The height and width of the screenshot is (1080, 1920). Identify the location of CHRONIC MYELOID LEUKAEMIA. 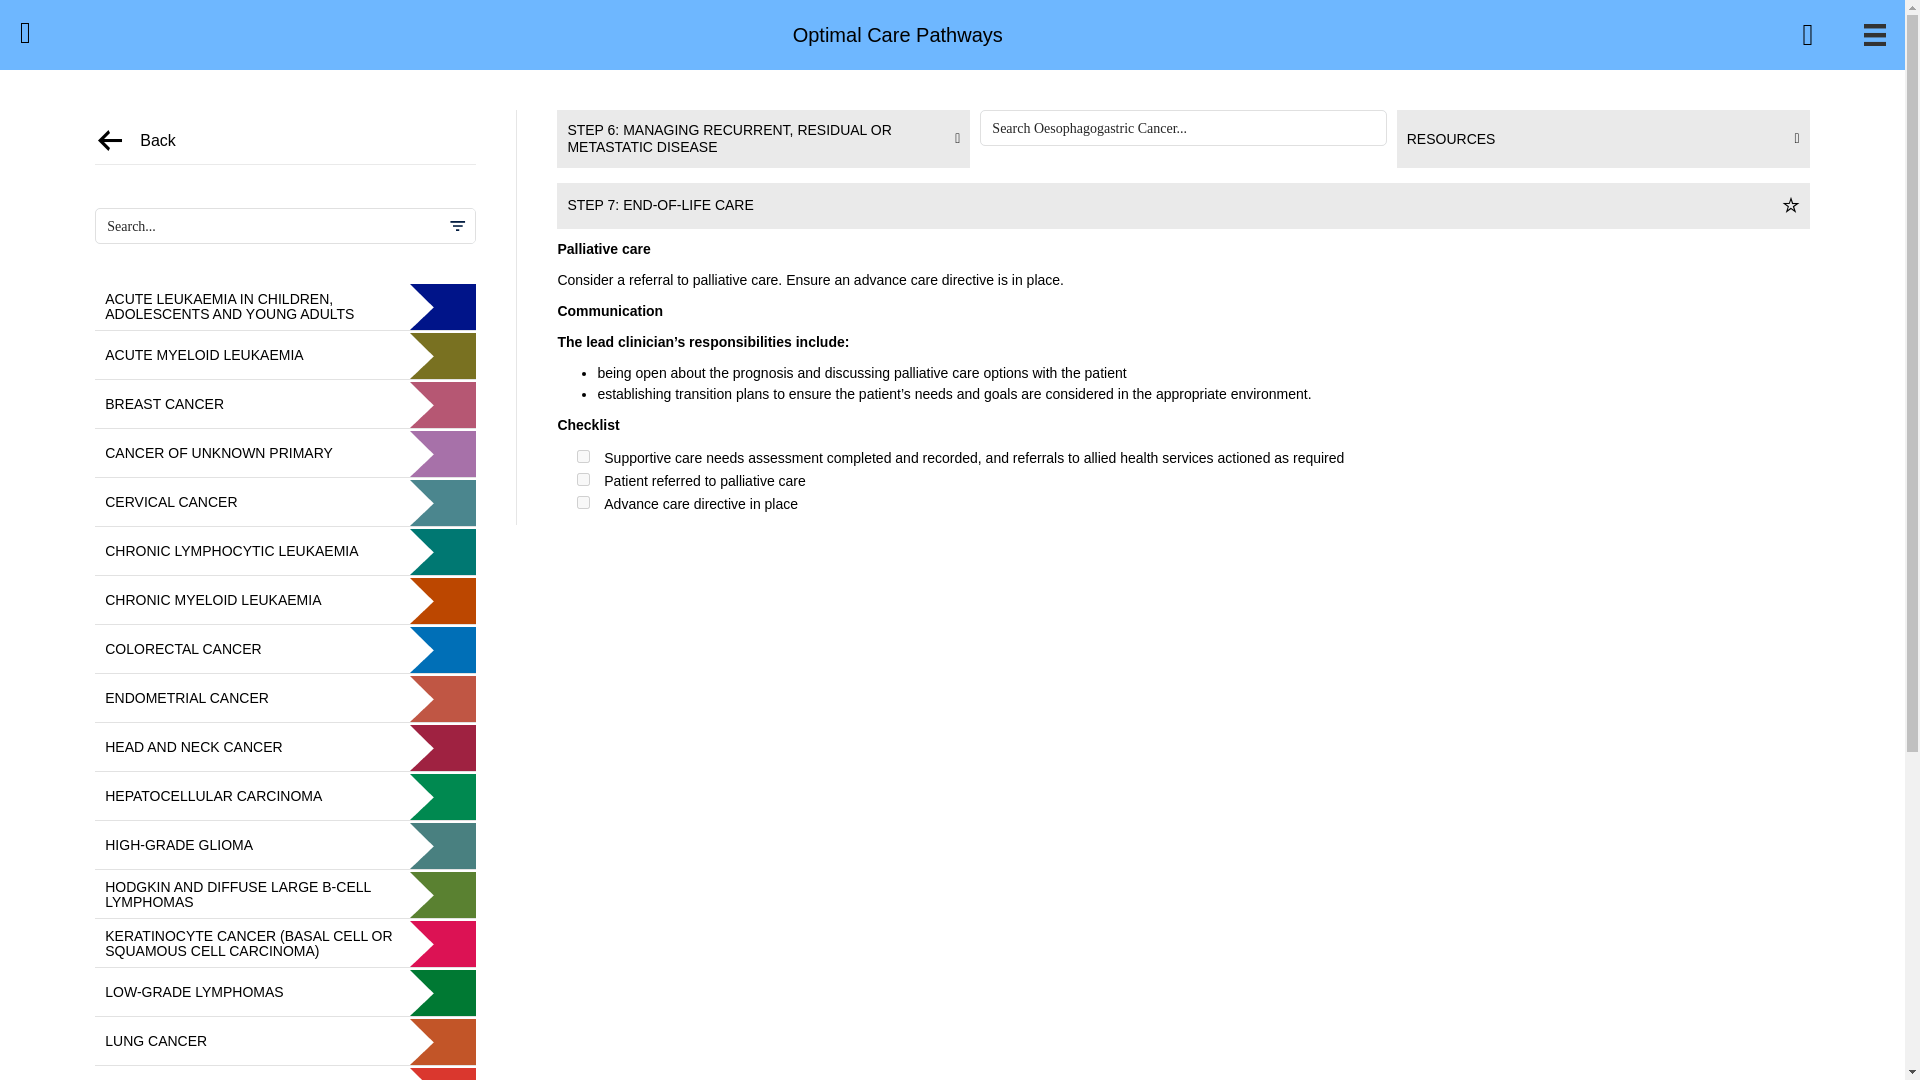
(285, 600).